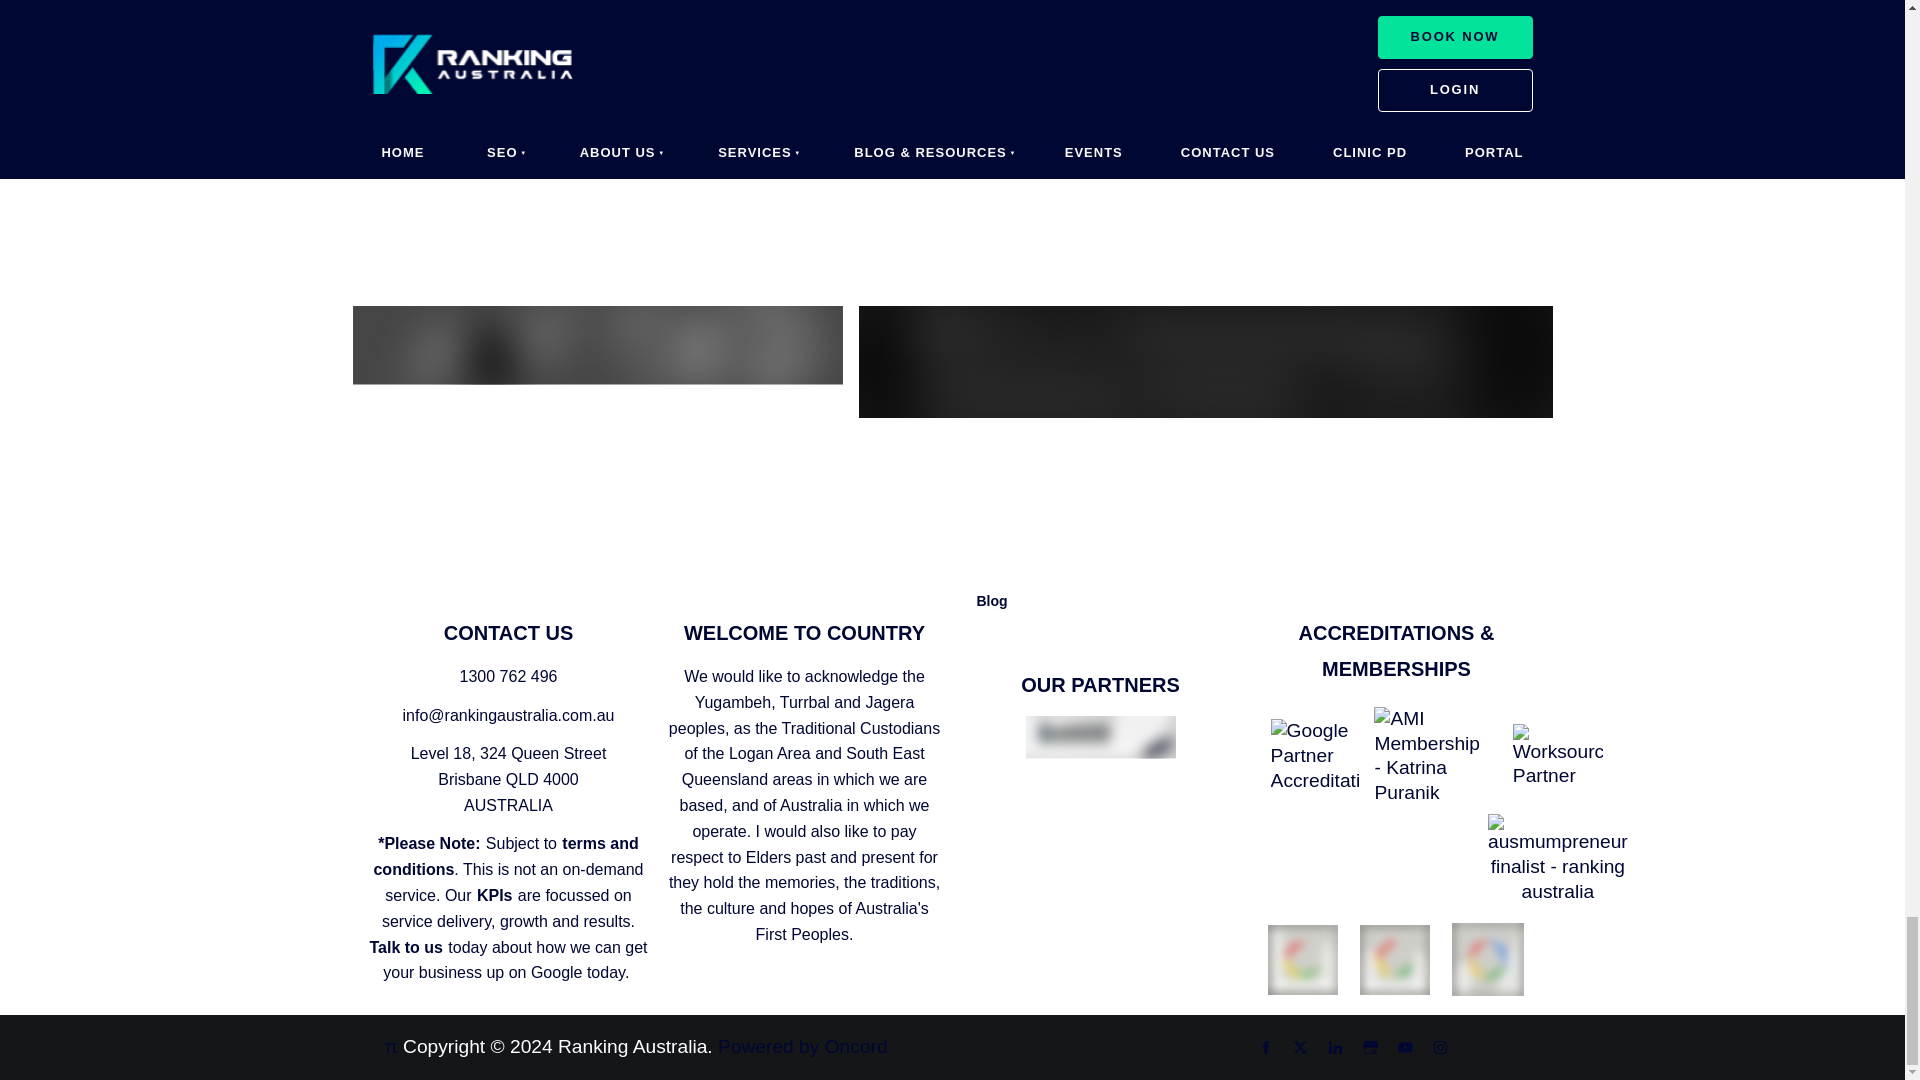 This screenshot has width=1920, height=1080. What do you see at coordinates (1204, 360) in the screenshot?
I see `Oncord - Website Marketing Platform` at bounding box center [1204, 360].